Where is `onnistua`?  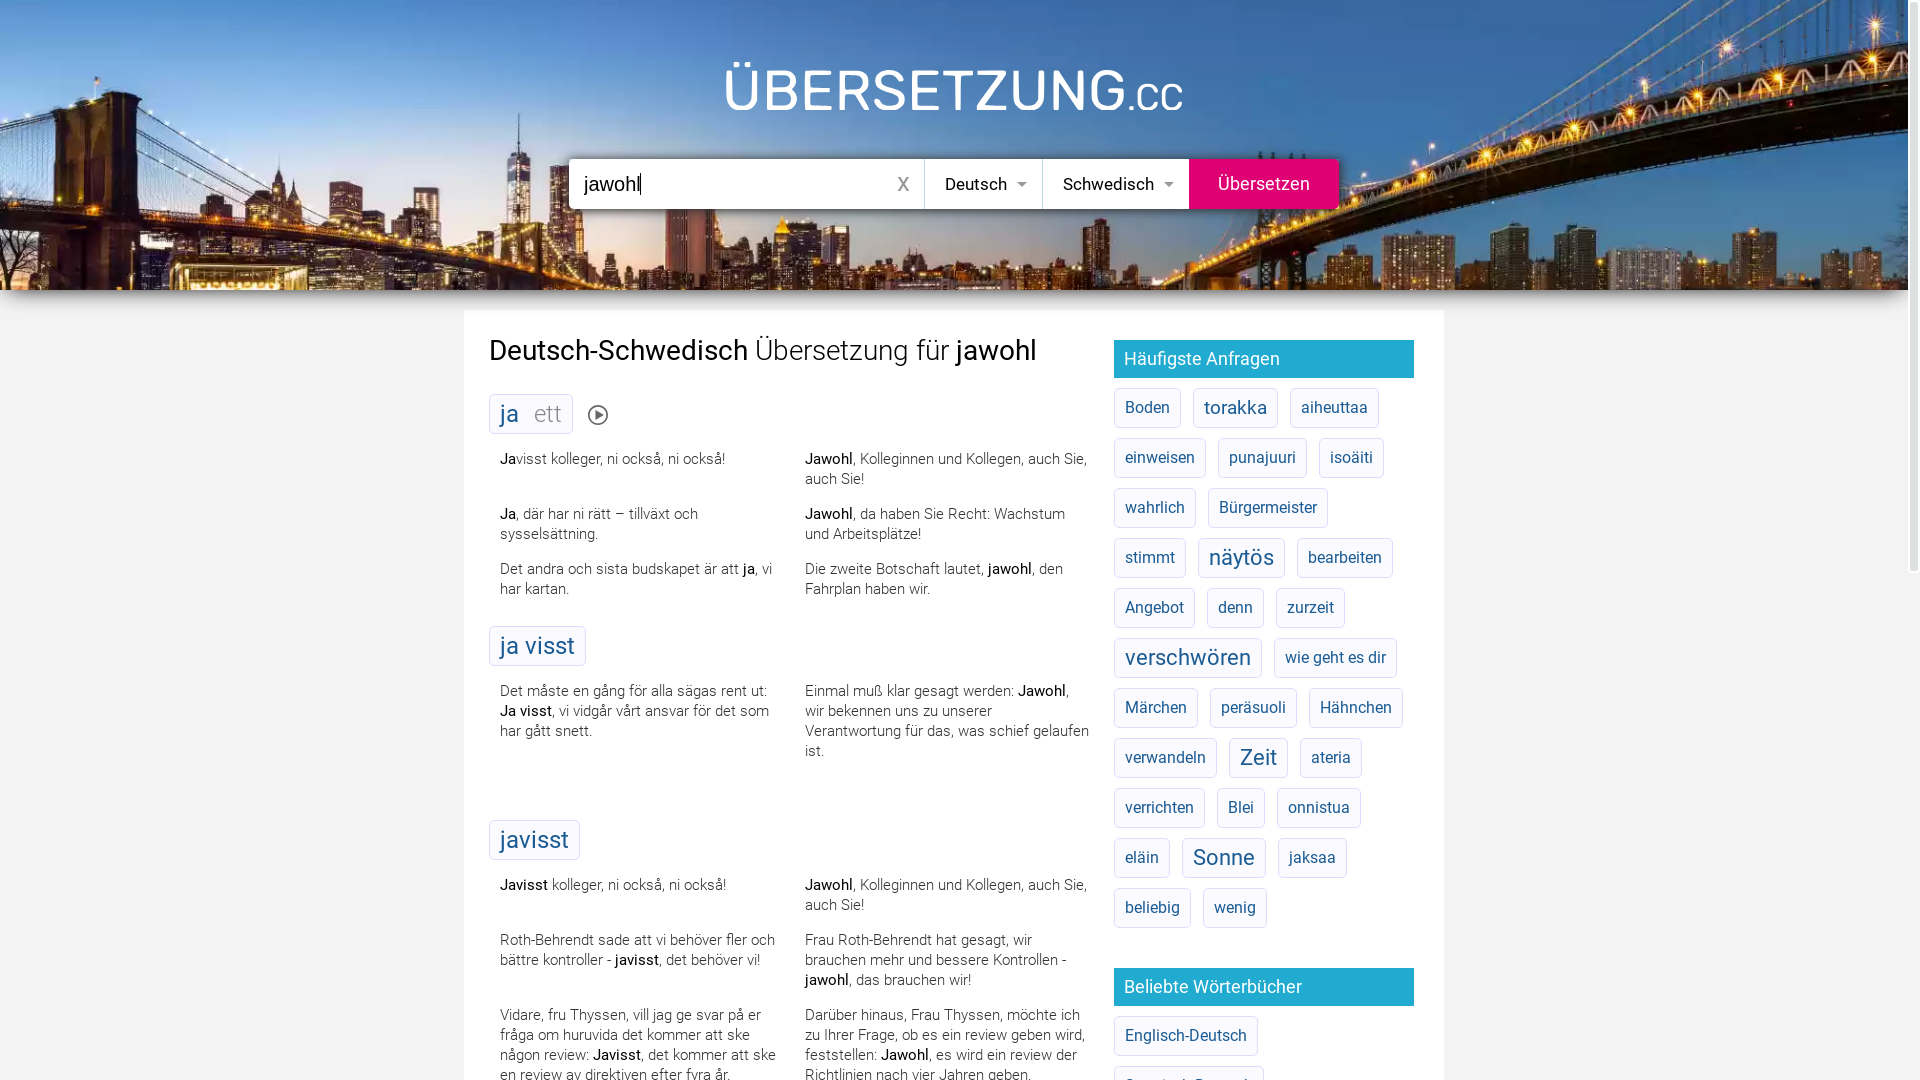
onnistua is located at coordinates (1319, 808).